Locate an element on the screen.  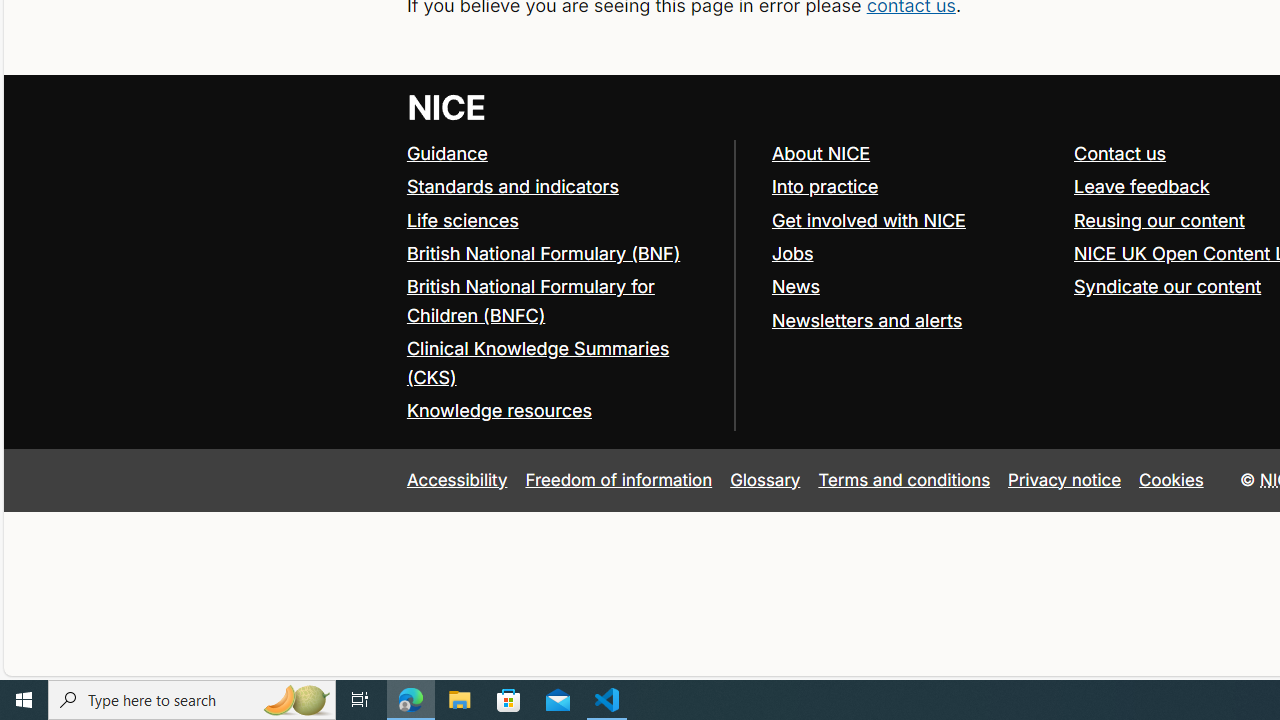
Knowledge resources is located at coordinates (498, 410).